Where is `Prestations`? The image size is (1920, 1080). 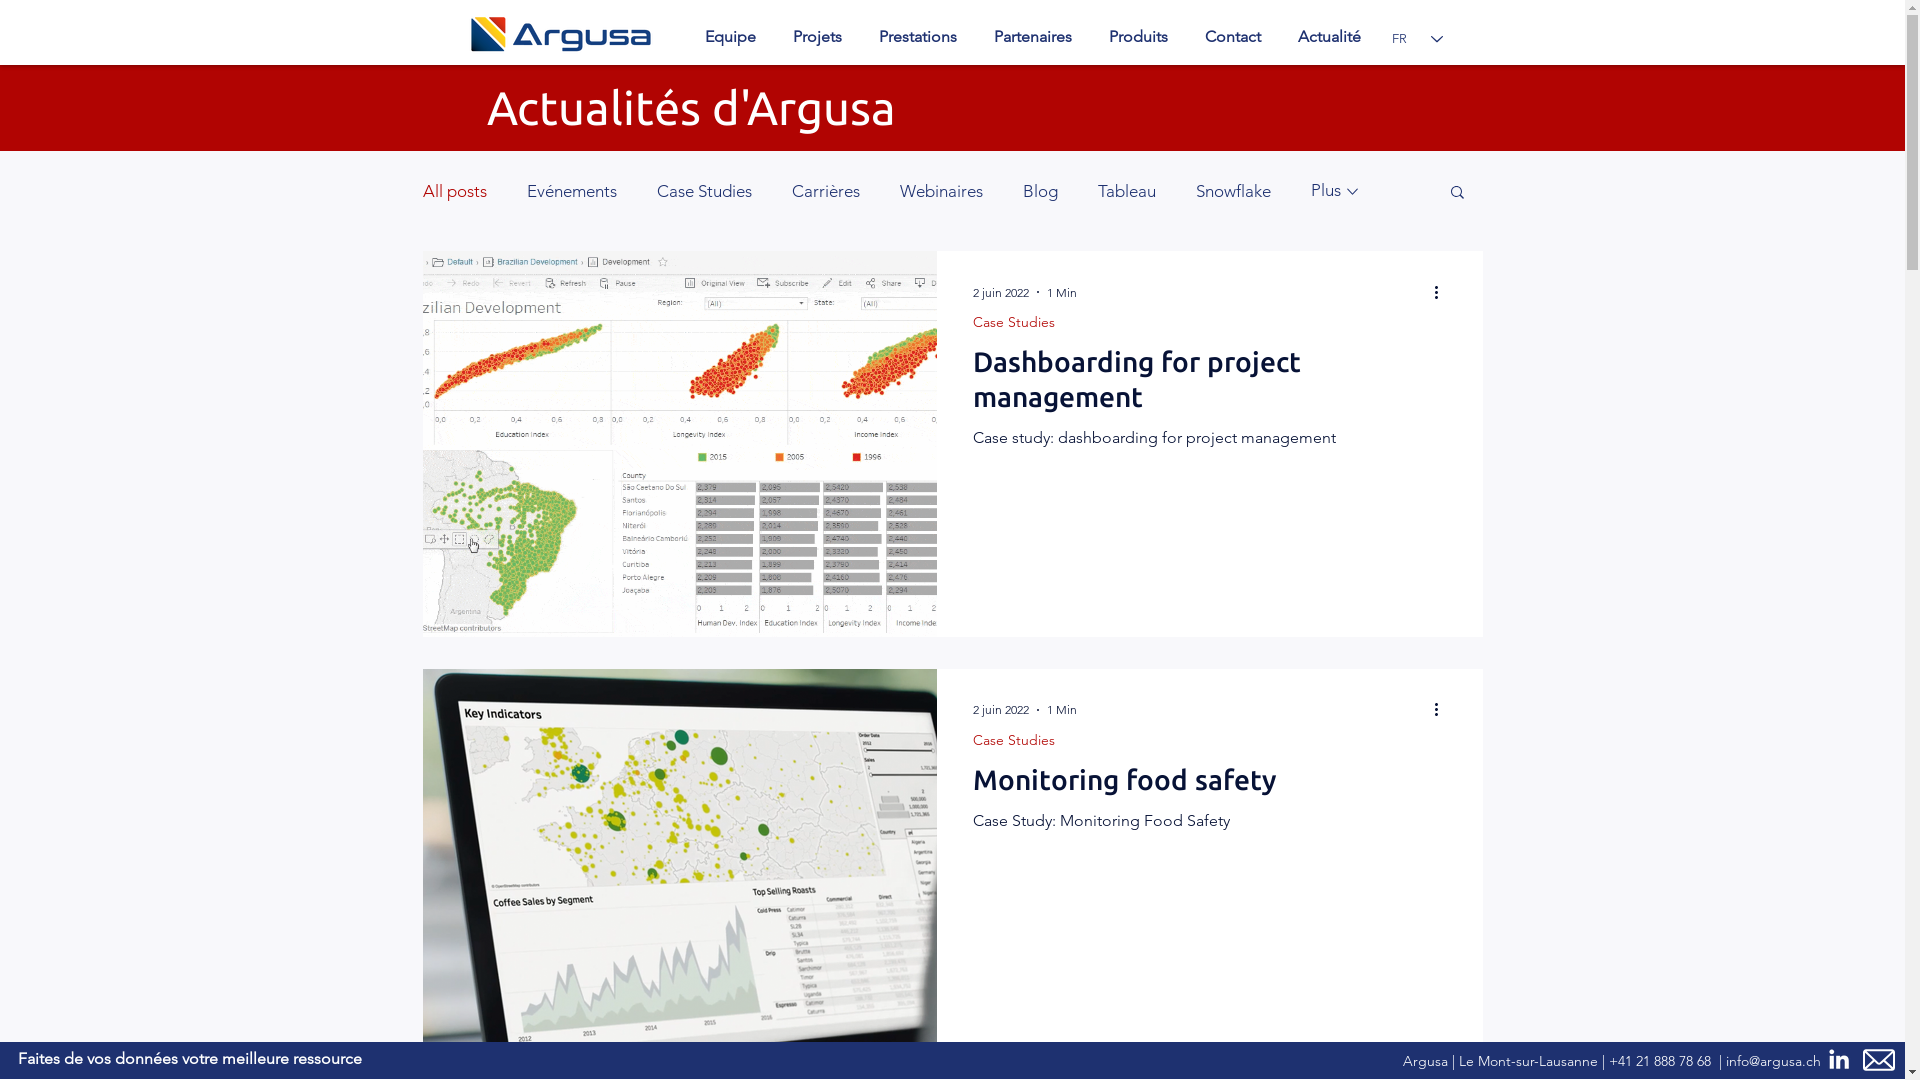 Prestations is located at coordinates (918, 37).